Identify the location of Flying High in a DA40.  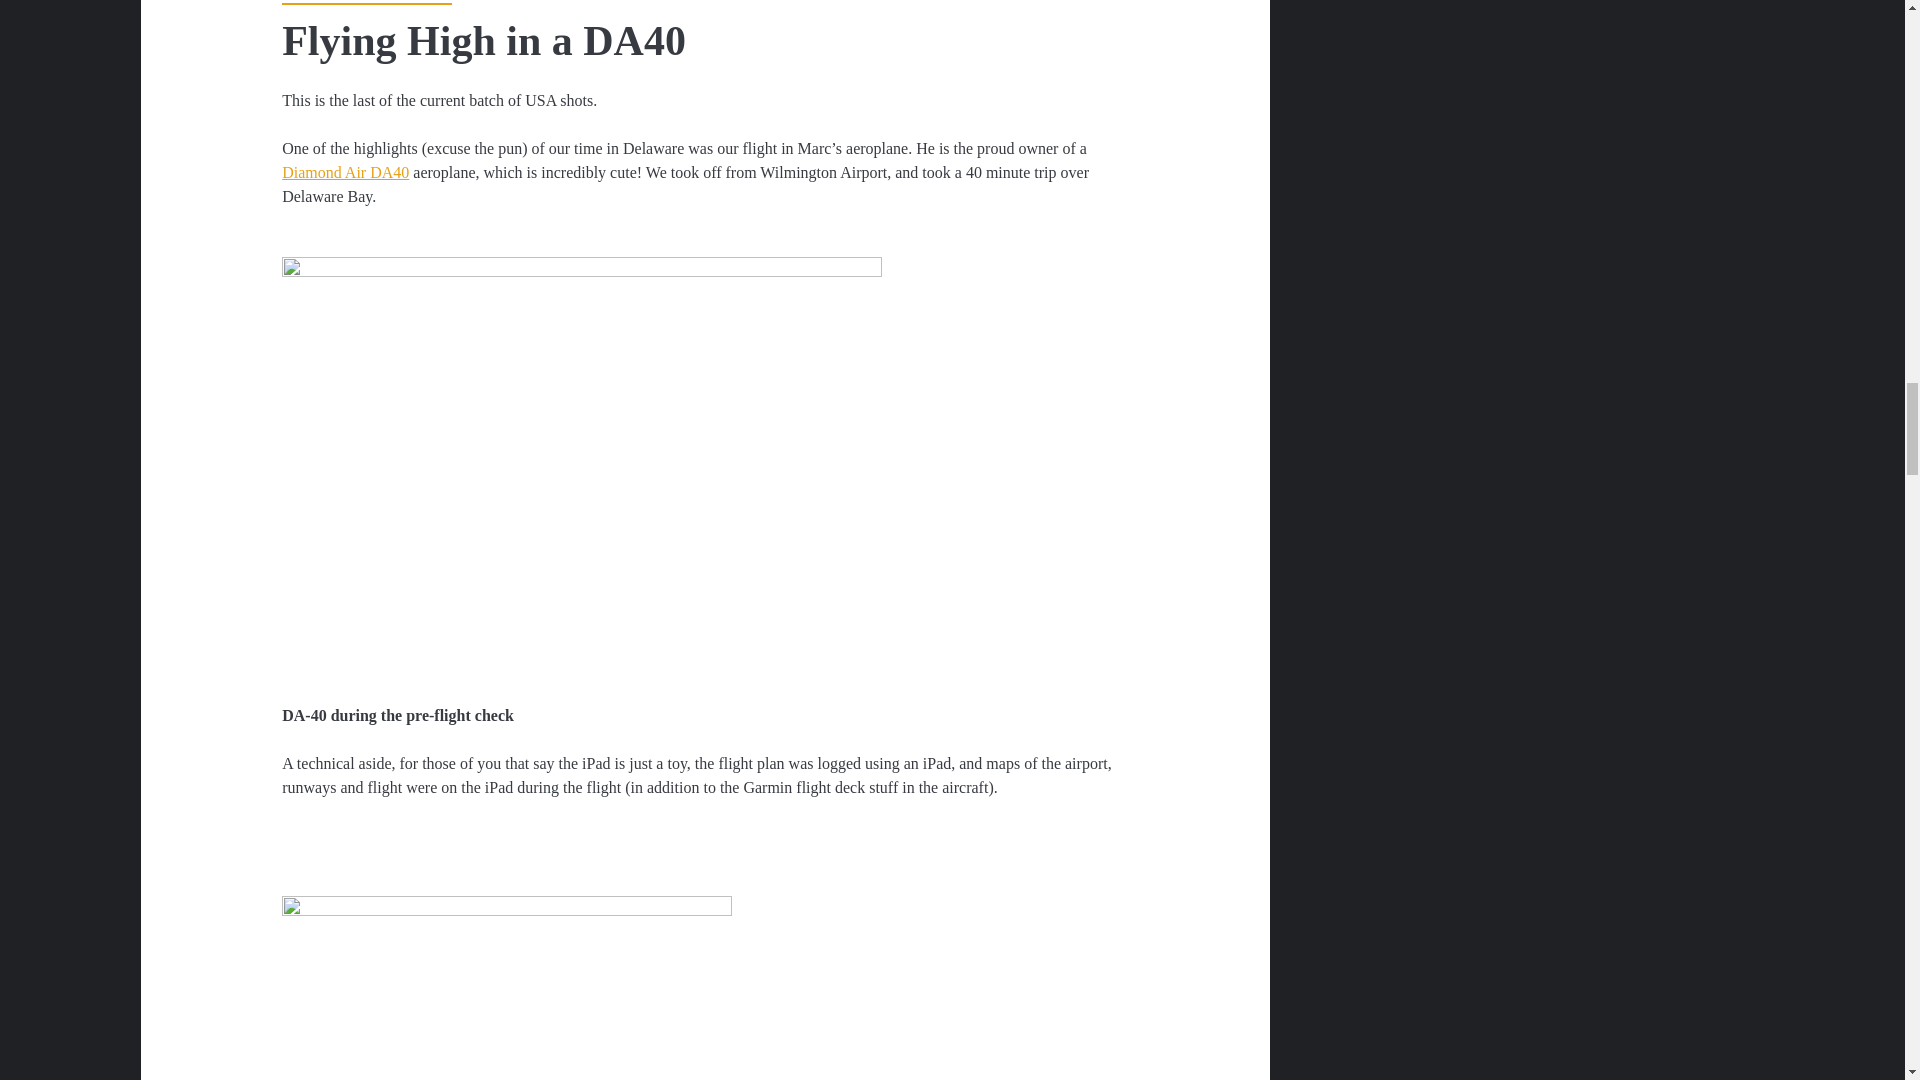
(484, 40).